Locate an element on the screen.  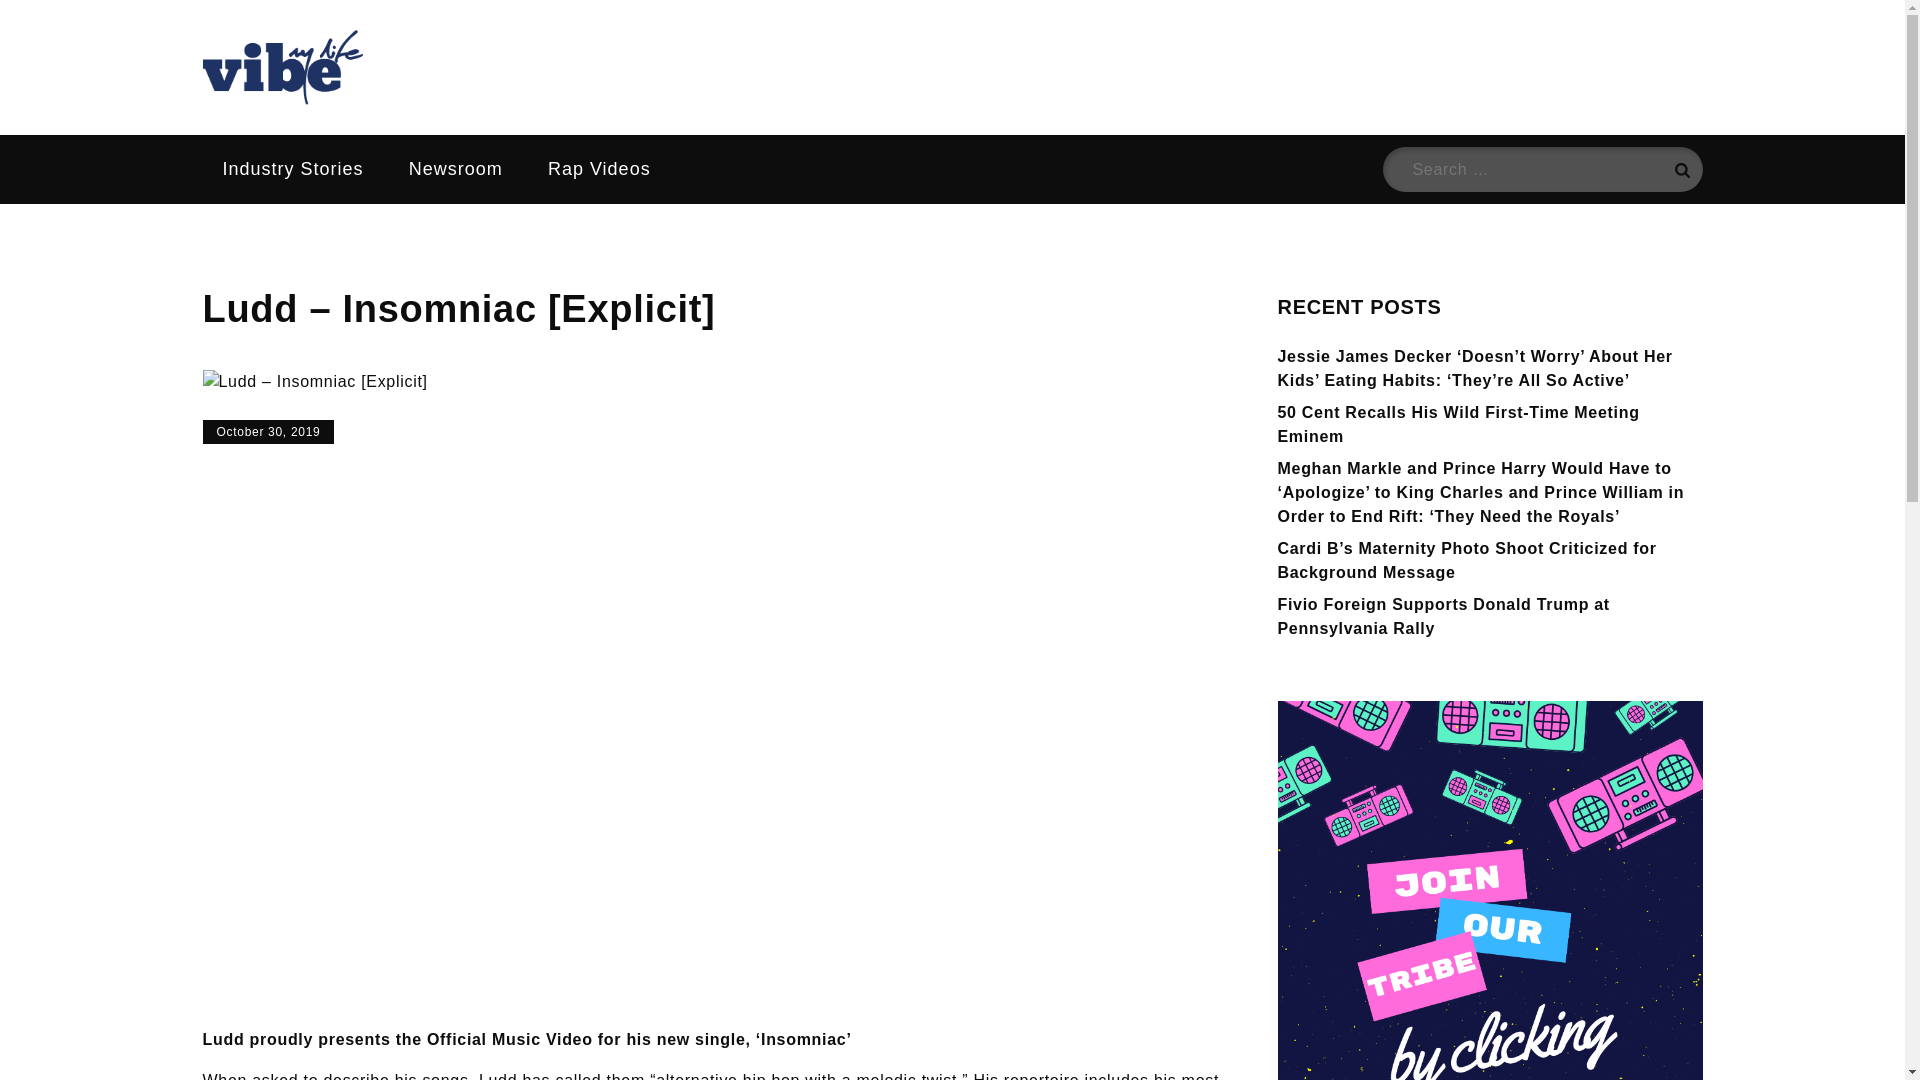
Industry Stories is located at coordinates (292, 169).